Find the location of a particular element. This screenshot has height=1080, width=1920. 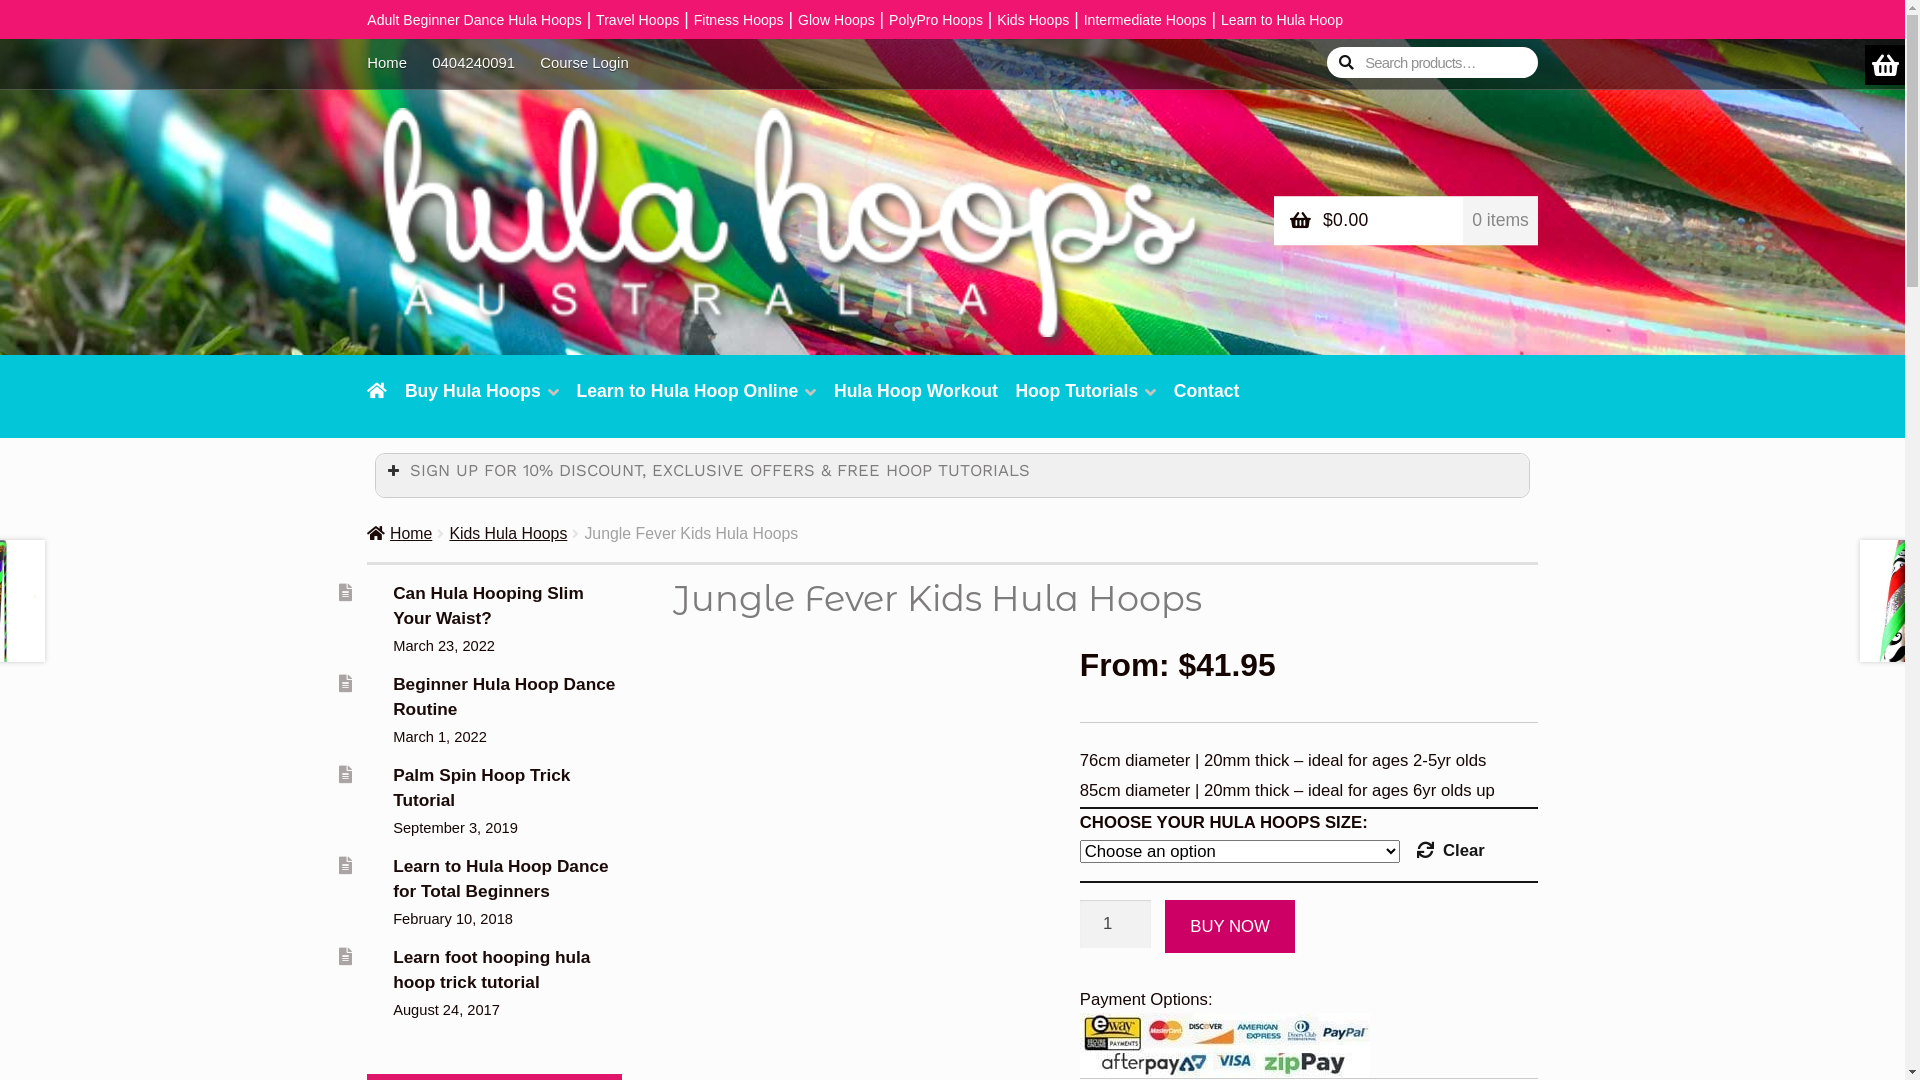

Glow Hoops is located at coordinates (836, 20).